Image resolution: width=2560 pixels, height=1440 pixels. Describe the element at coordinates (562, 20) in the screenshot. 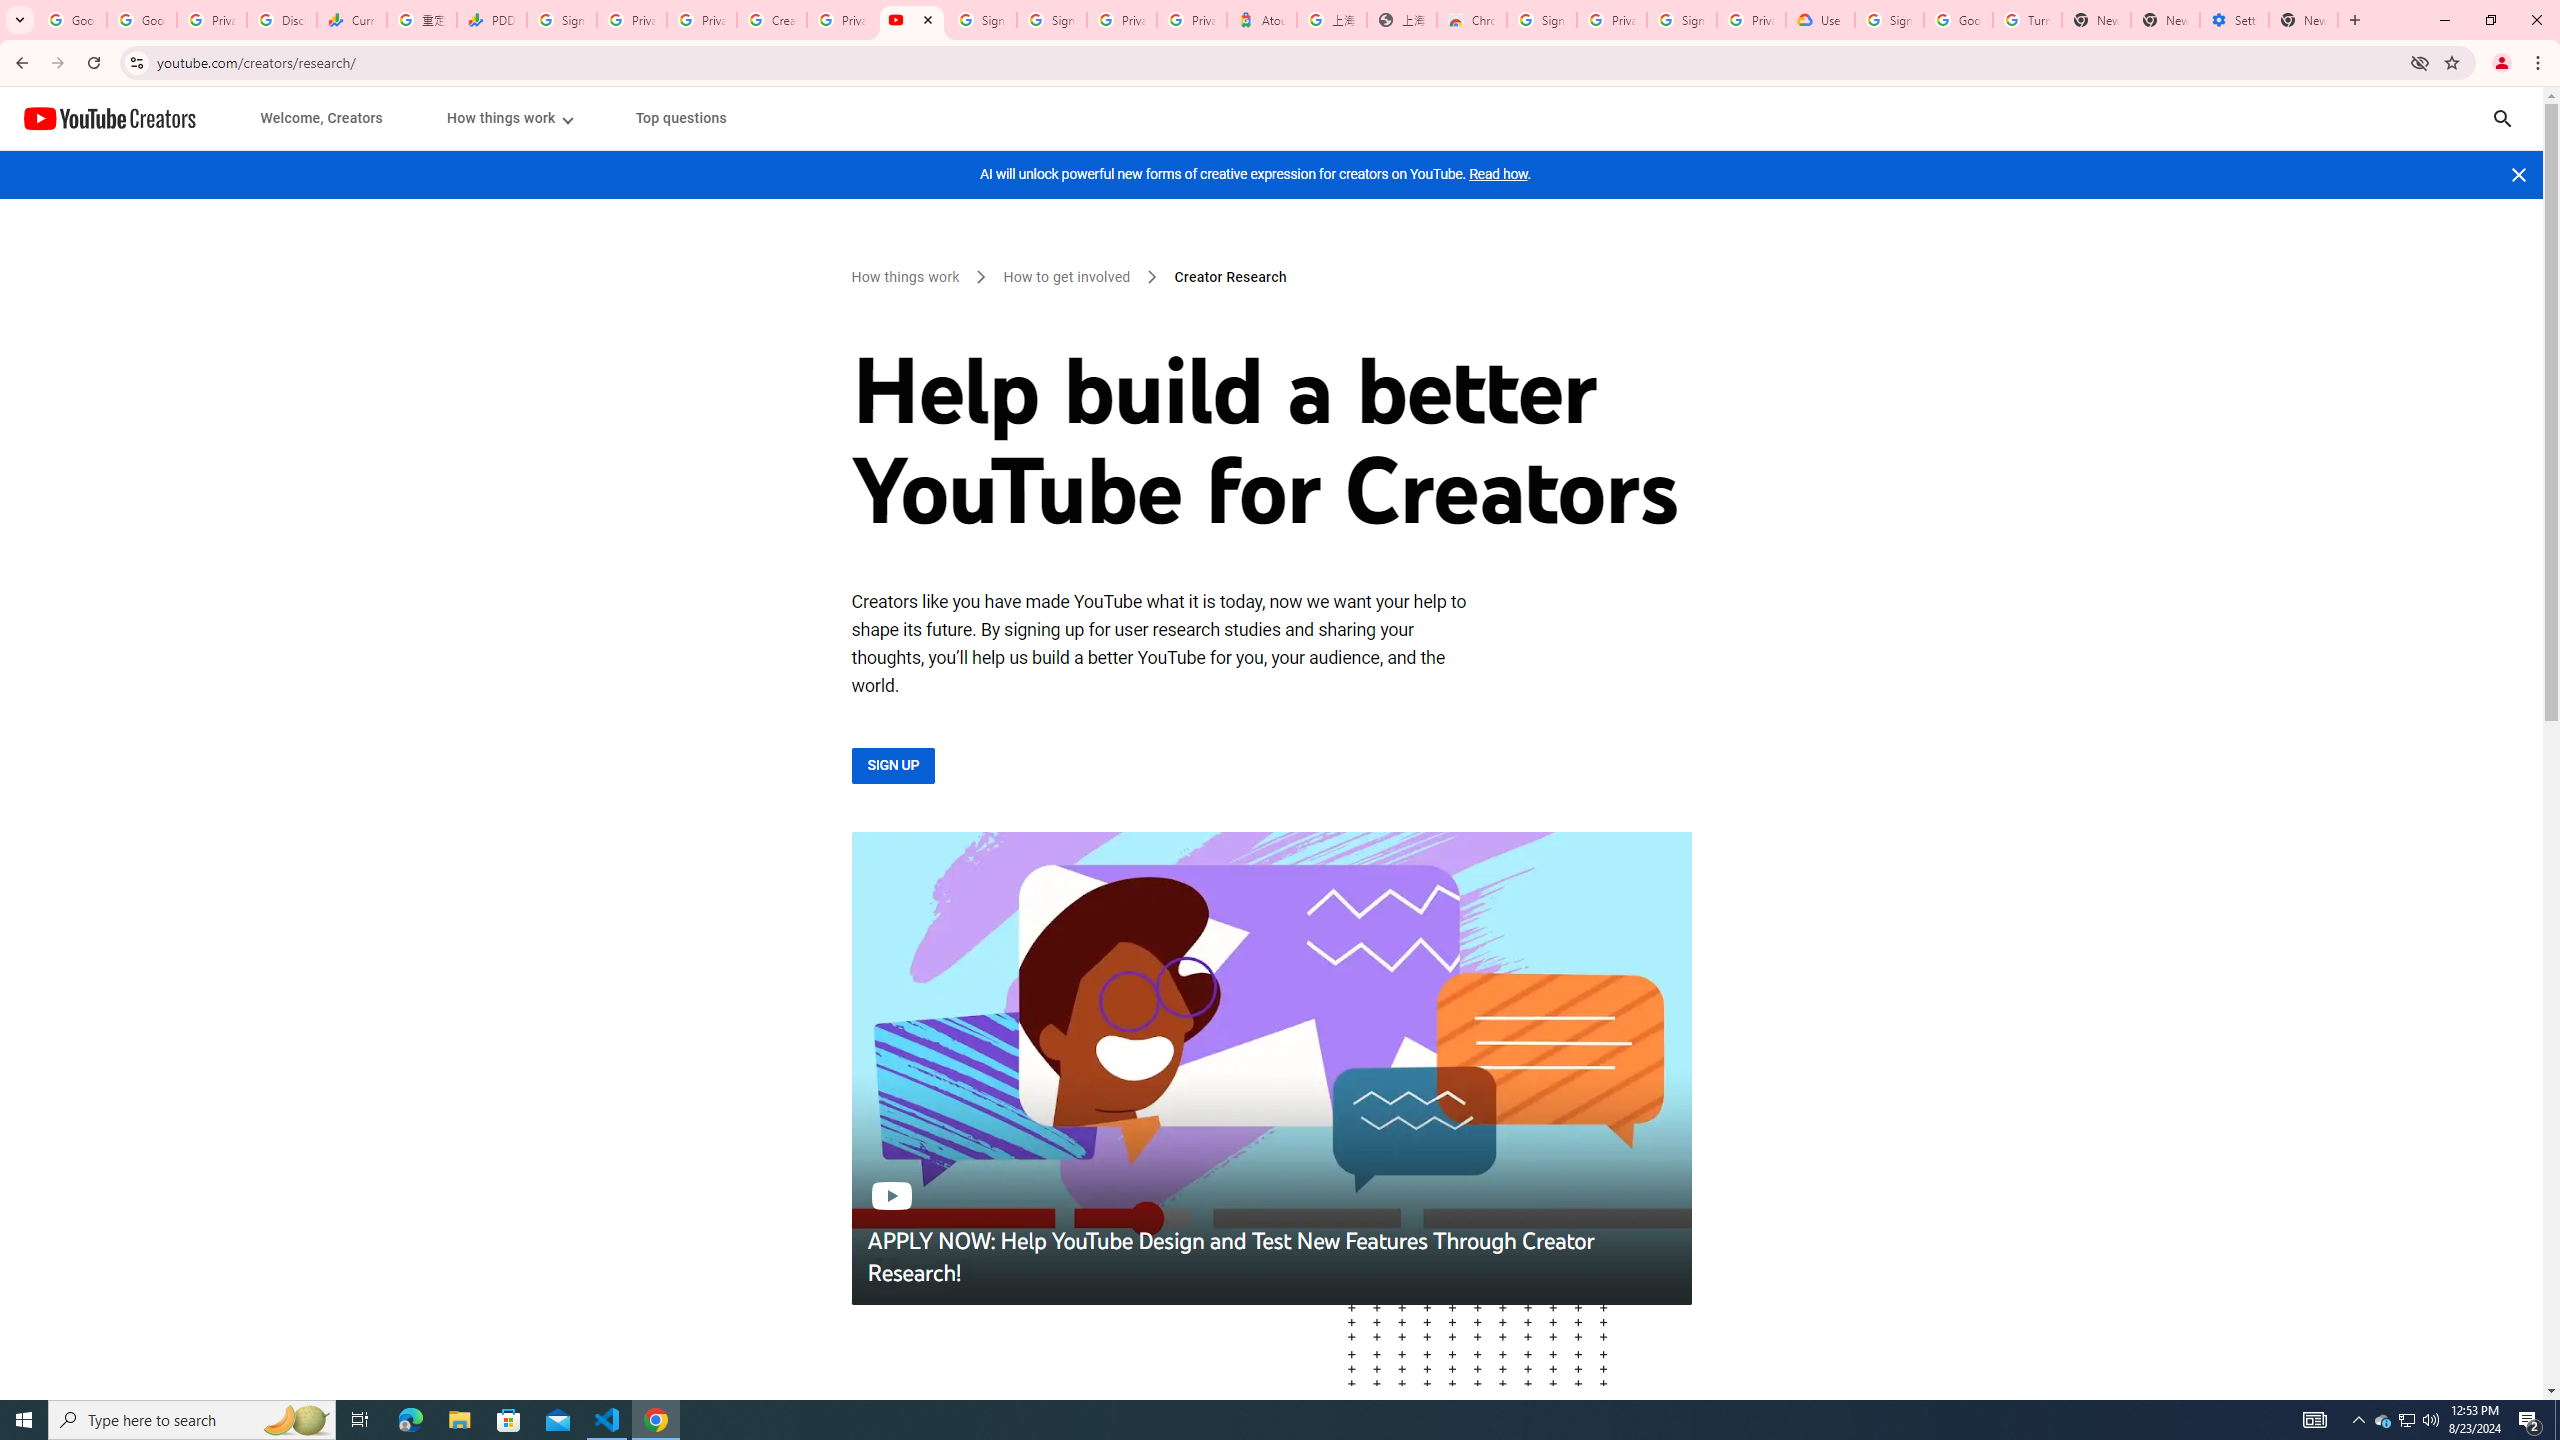

I see `Sign in - Google Accounts` at that location.